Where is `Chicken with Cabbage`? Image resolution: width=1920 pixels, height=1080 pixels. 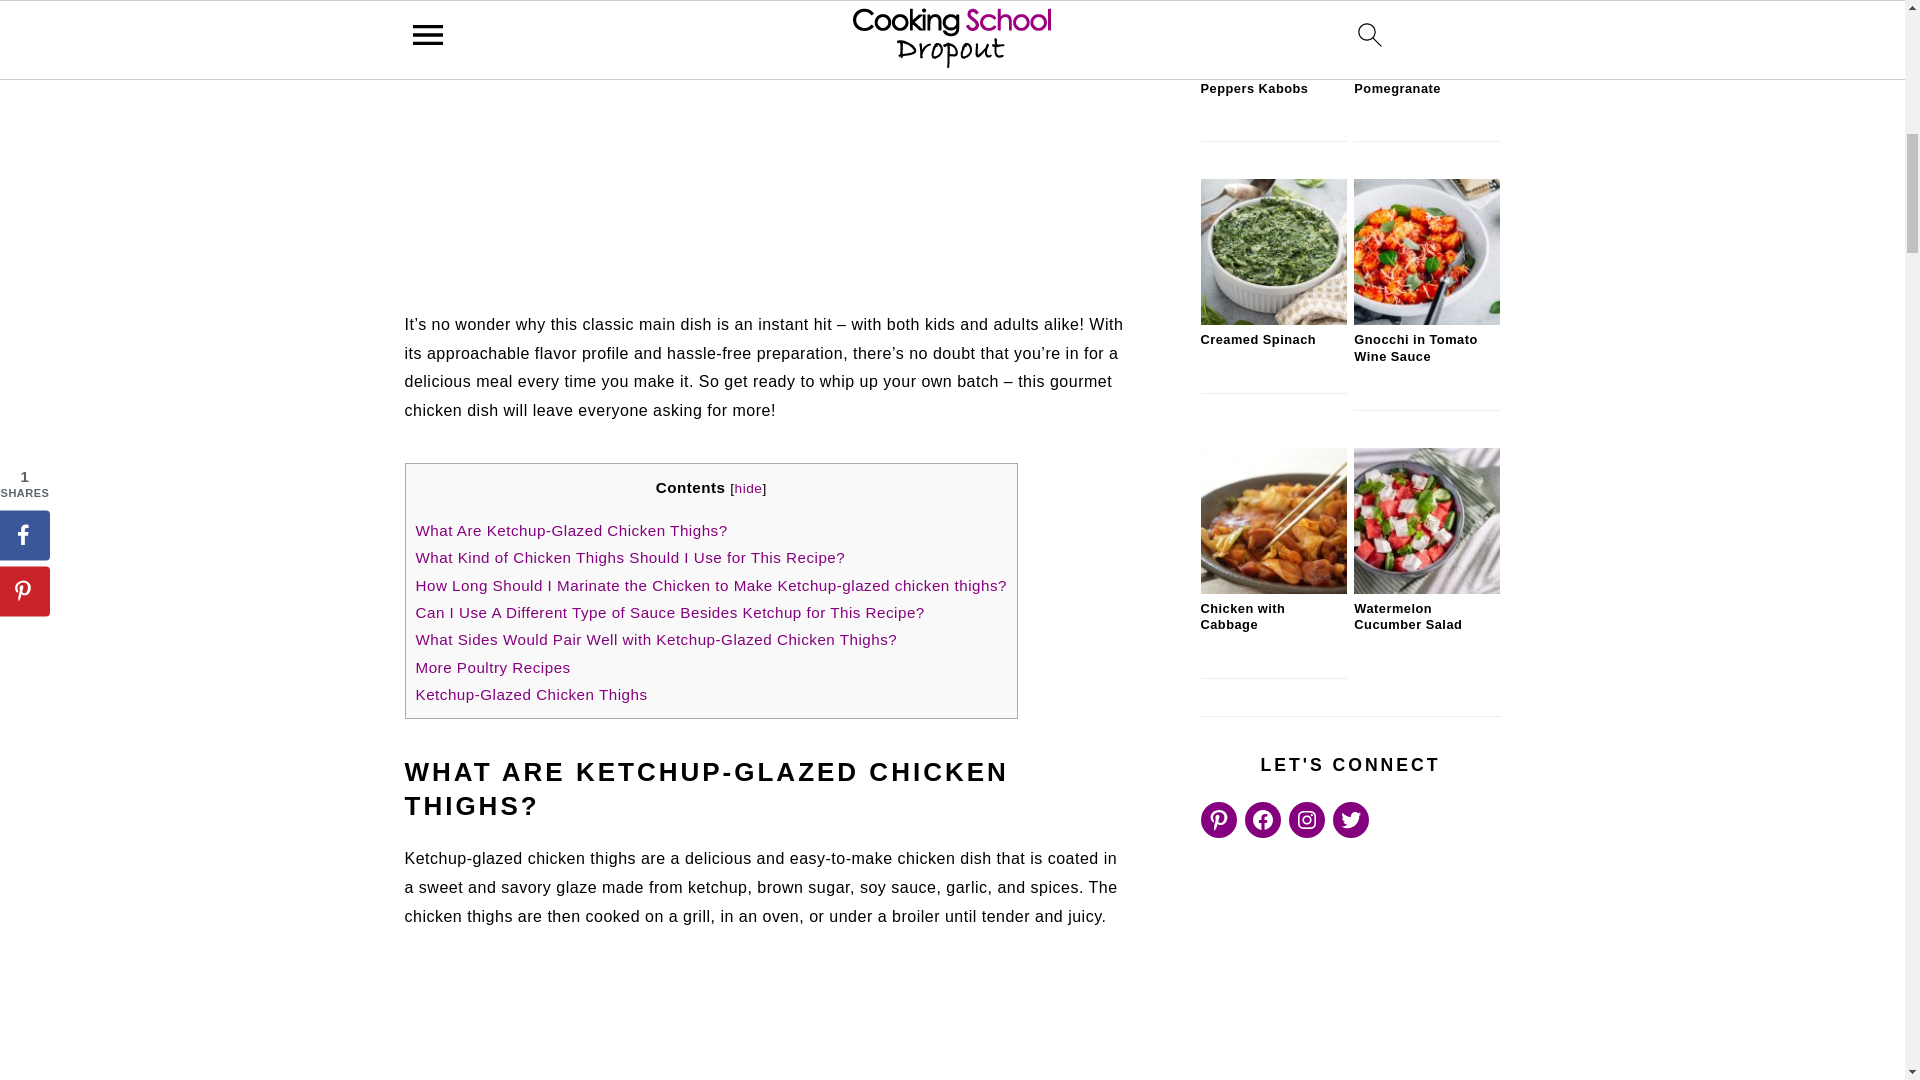 Chicken with Cabbage is located at coordinates (1272, 590).